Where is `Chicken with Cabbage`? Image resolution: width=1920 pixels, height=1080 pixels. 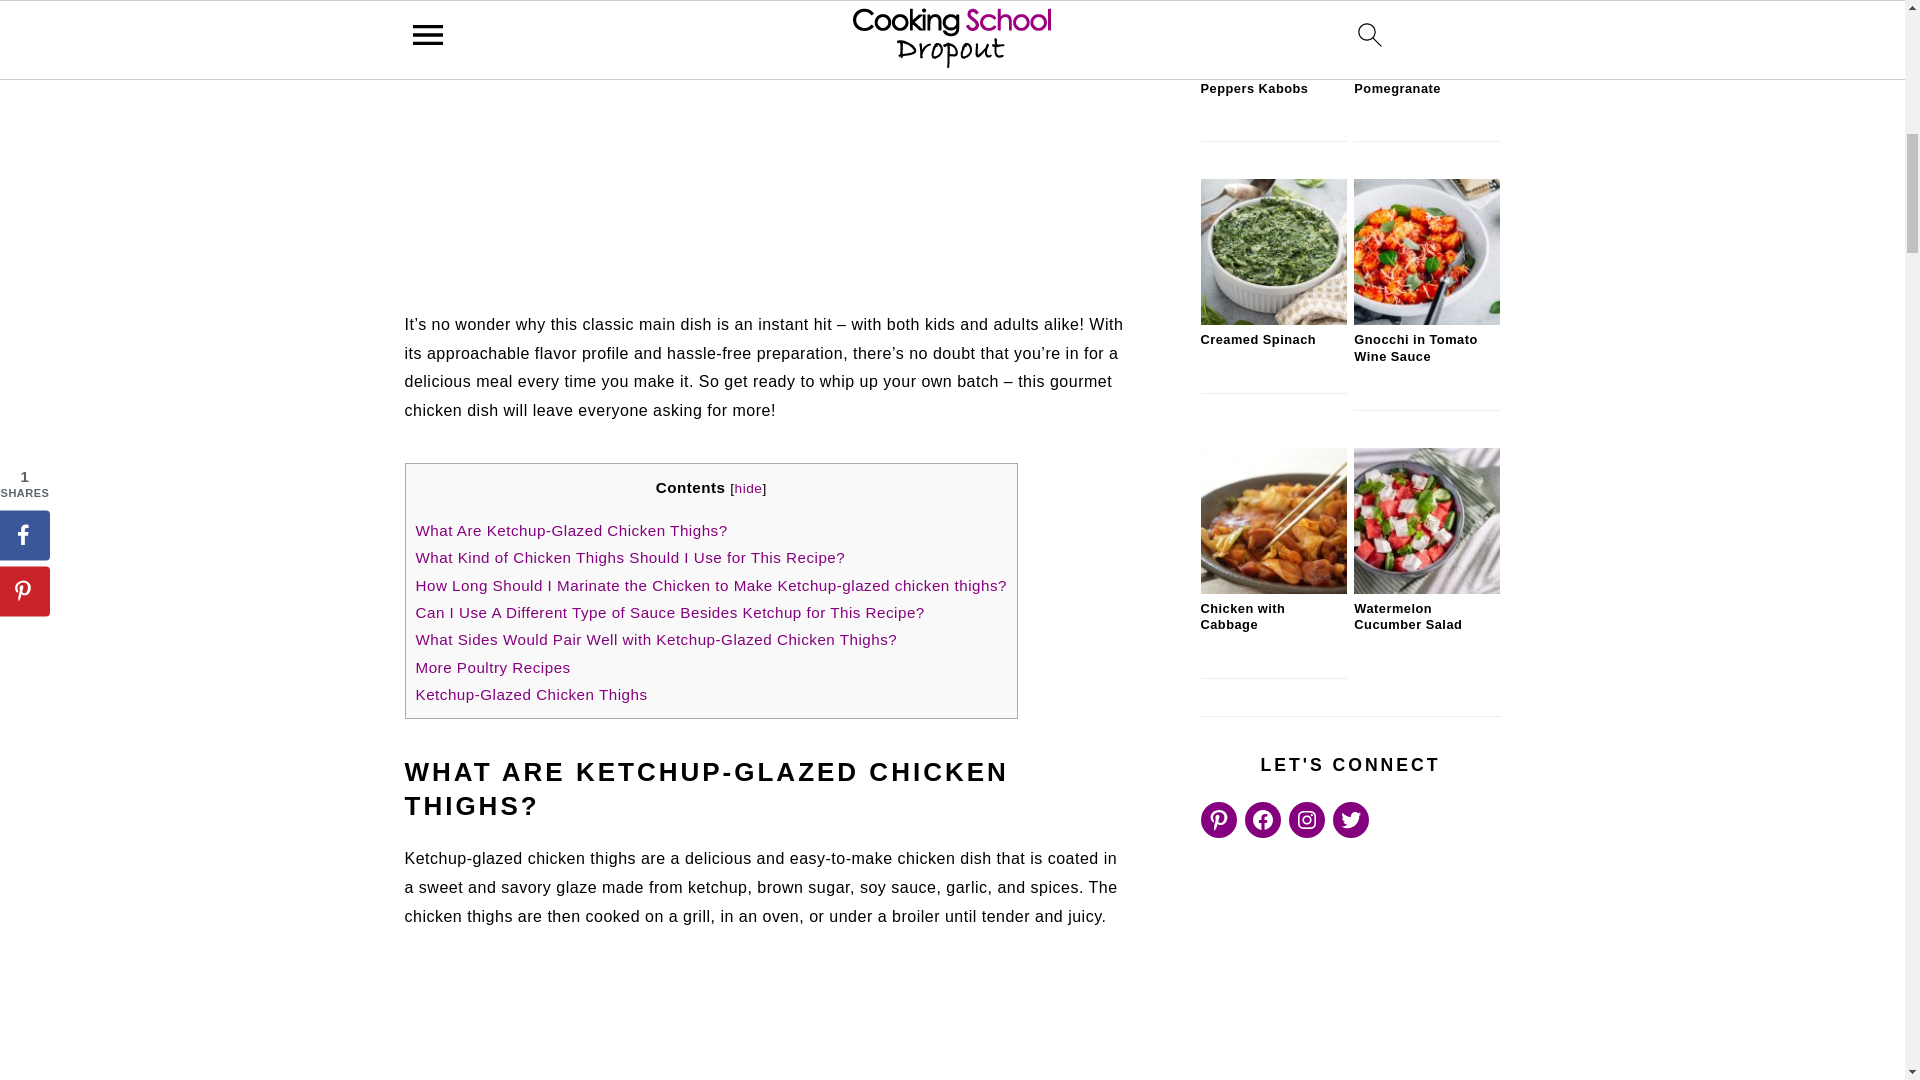 Chicken with Cabbage is located at coordinates (1272, 590).